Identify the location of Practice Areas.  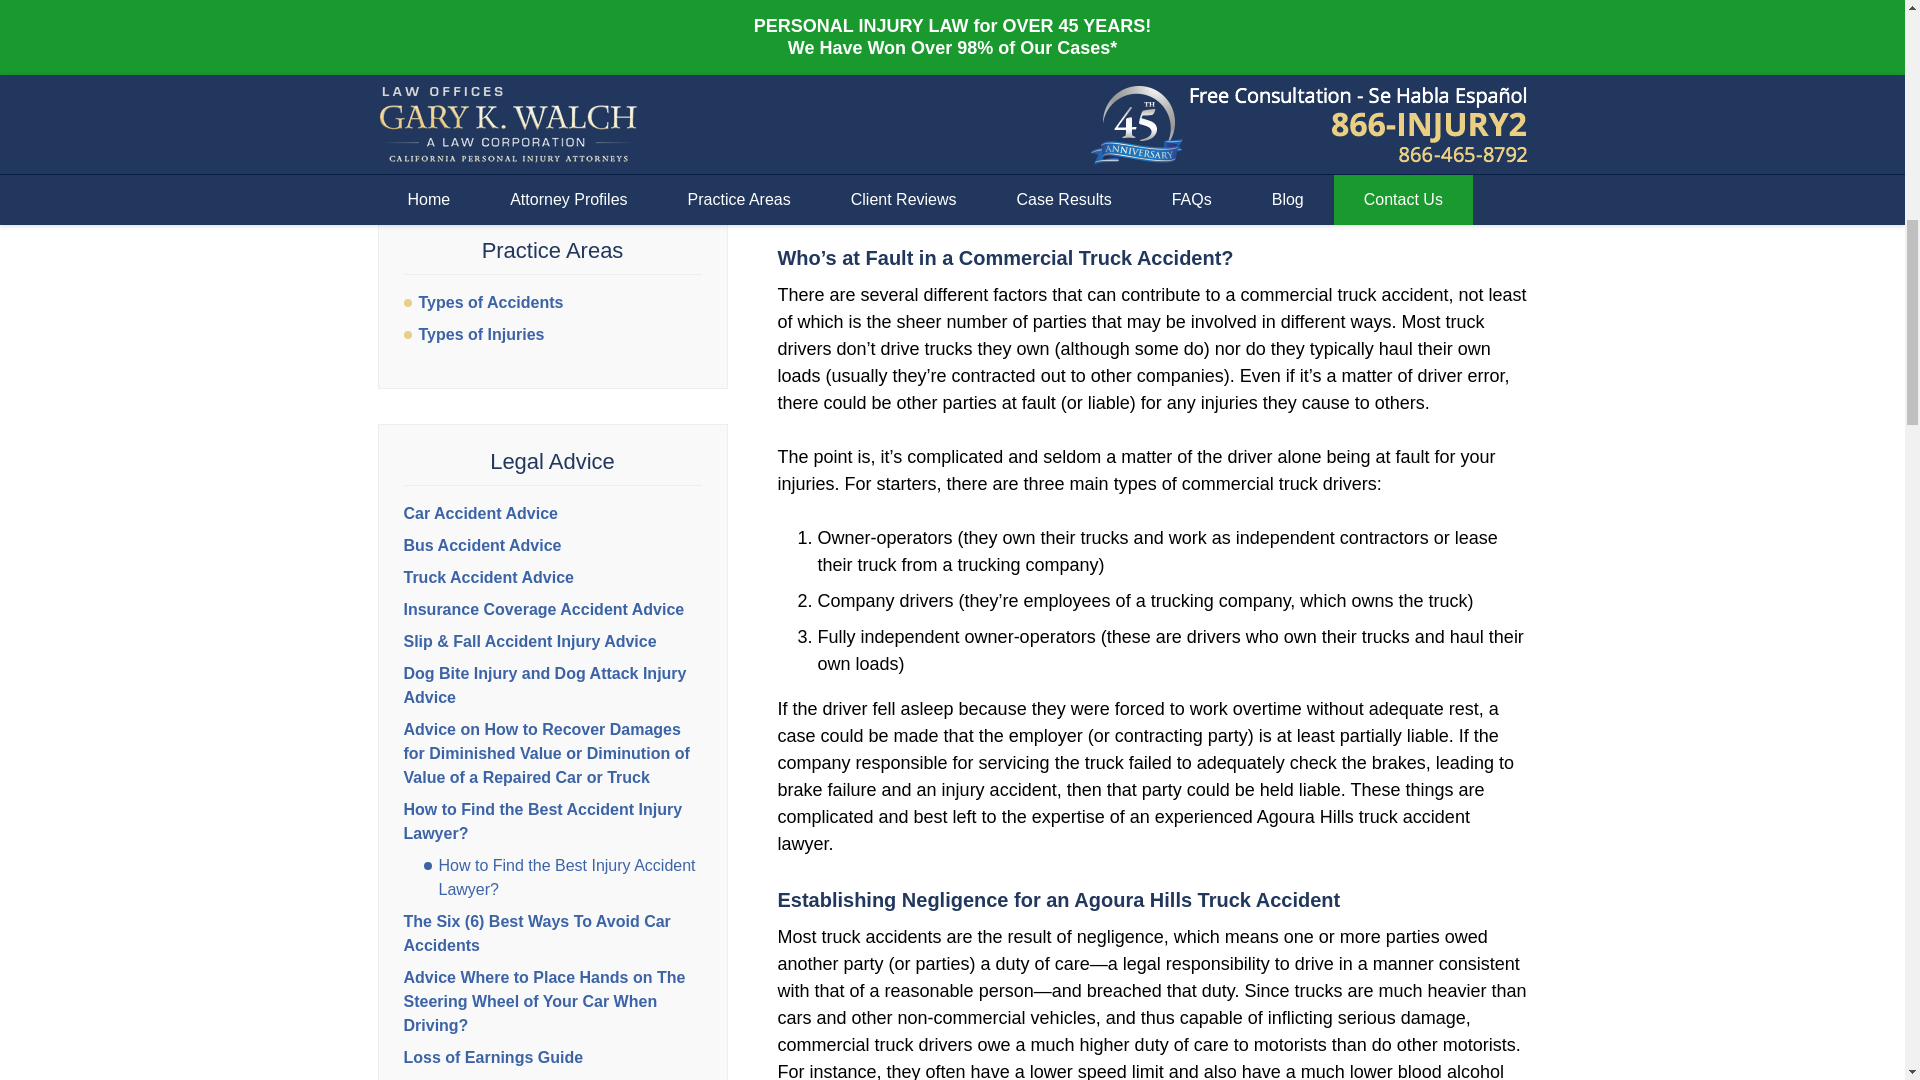
(552, 250).